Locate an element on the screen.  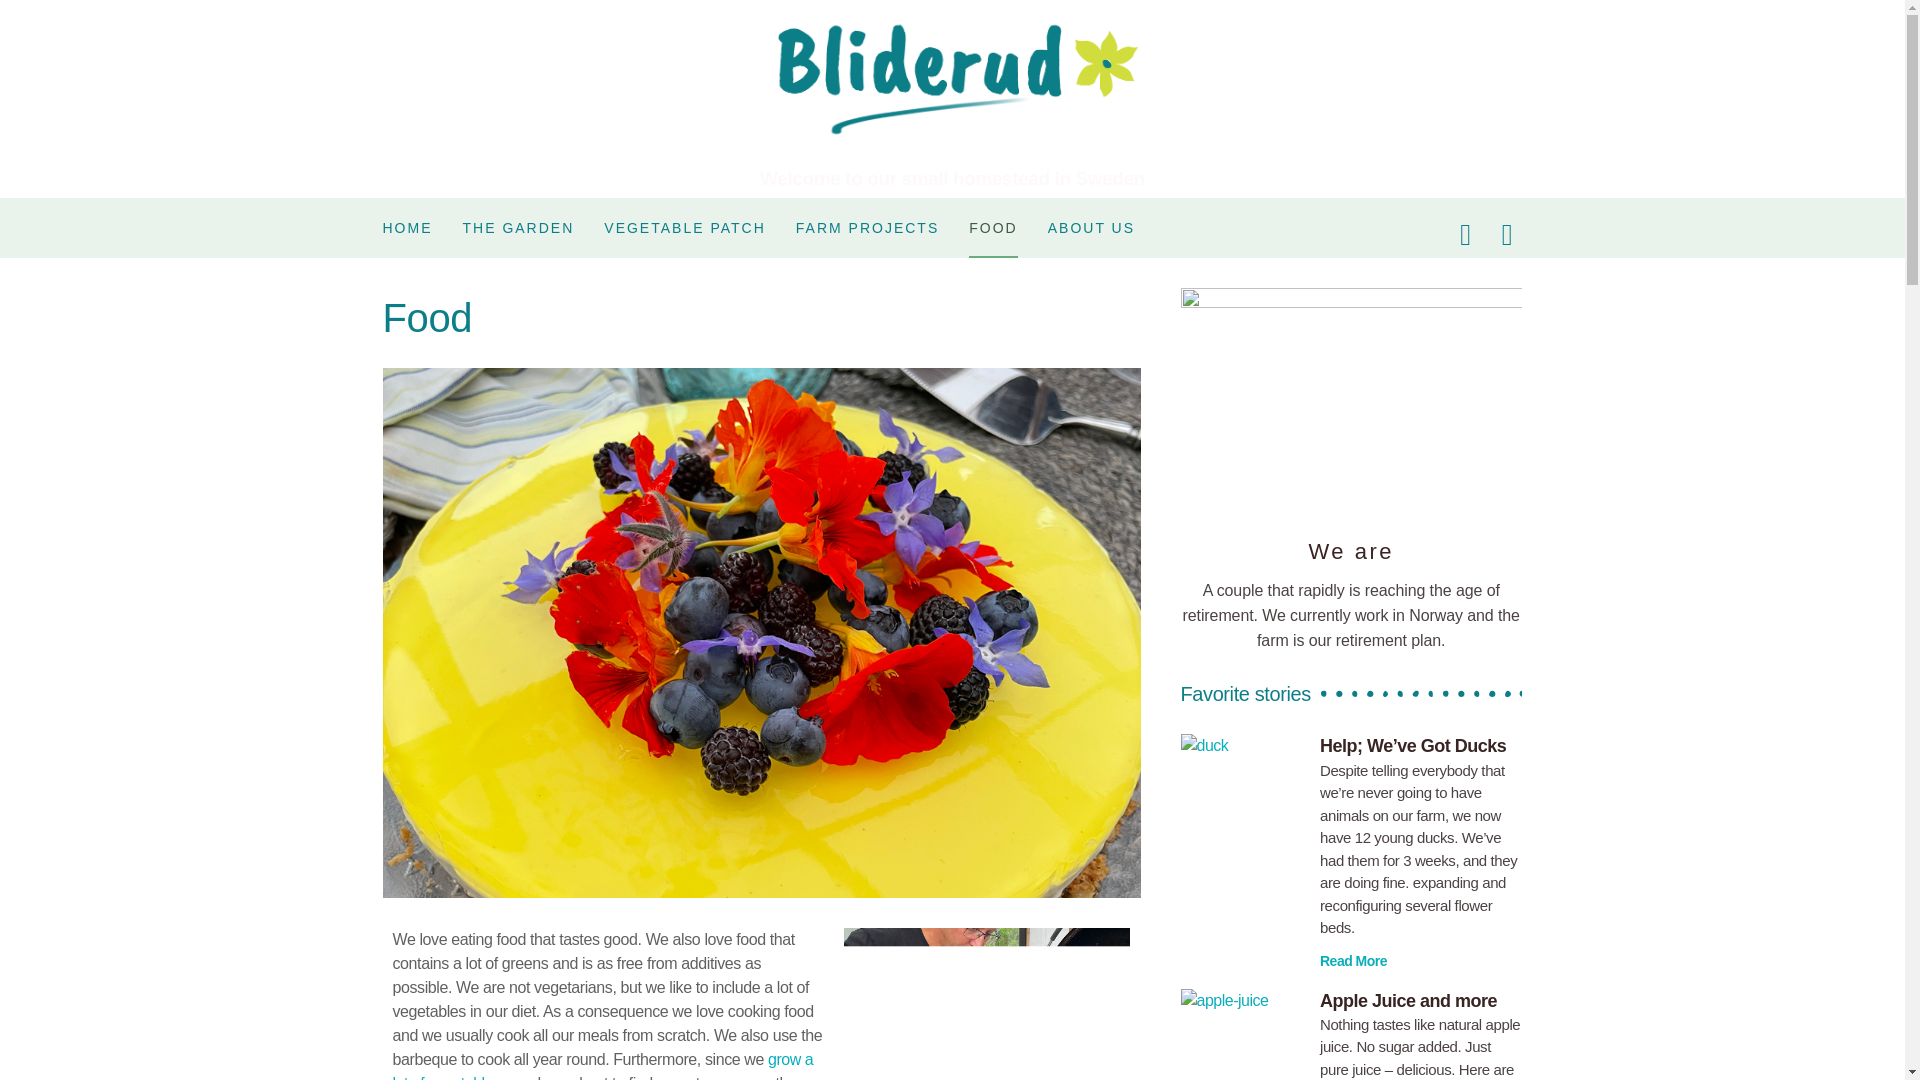
grow a lot of vegetables is located at coordinates (602, 1065).